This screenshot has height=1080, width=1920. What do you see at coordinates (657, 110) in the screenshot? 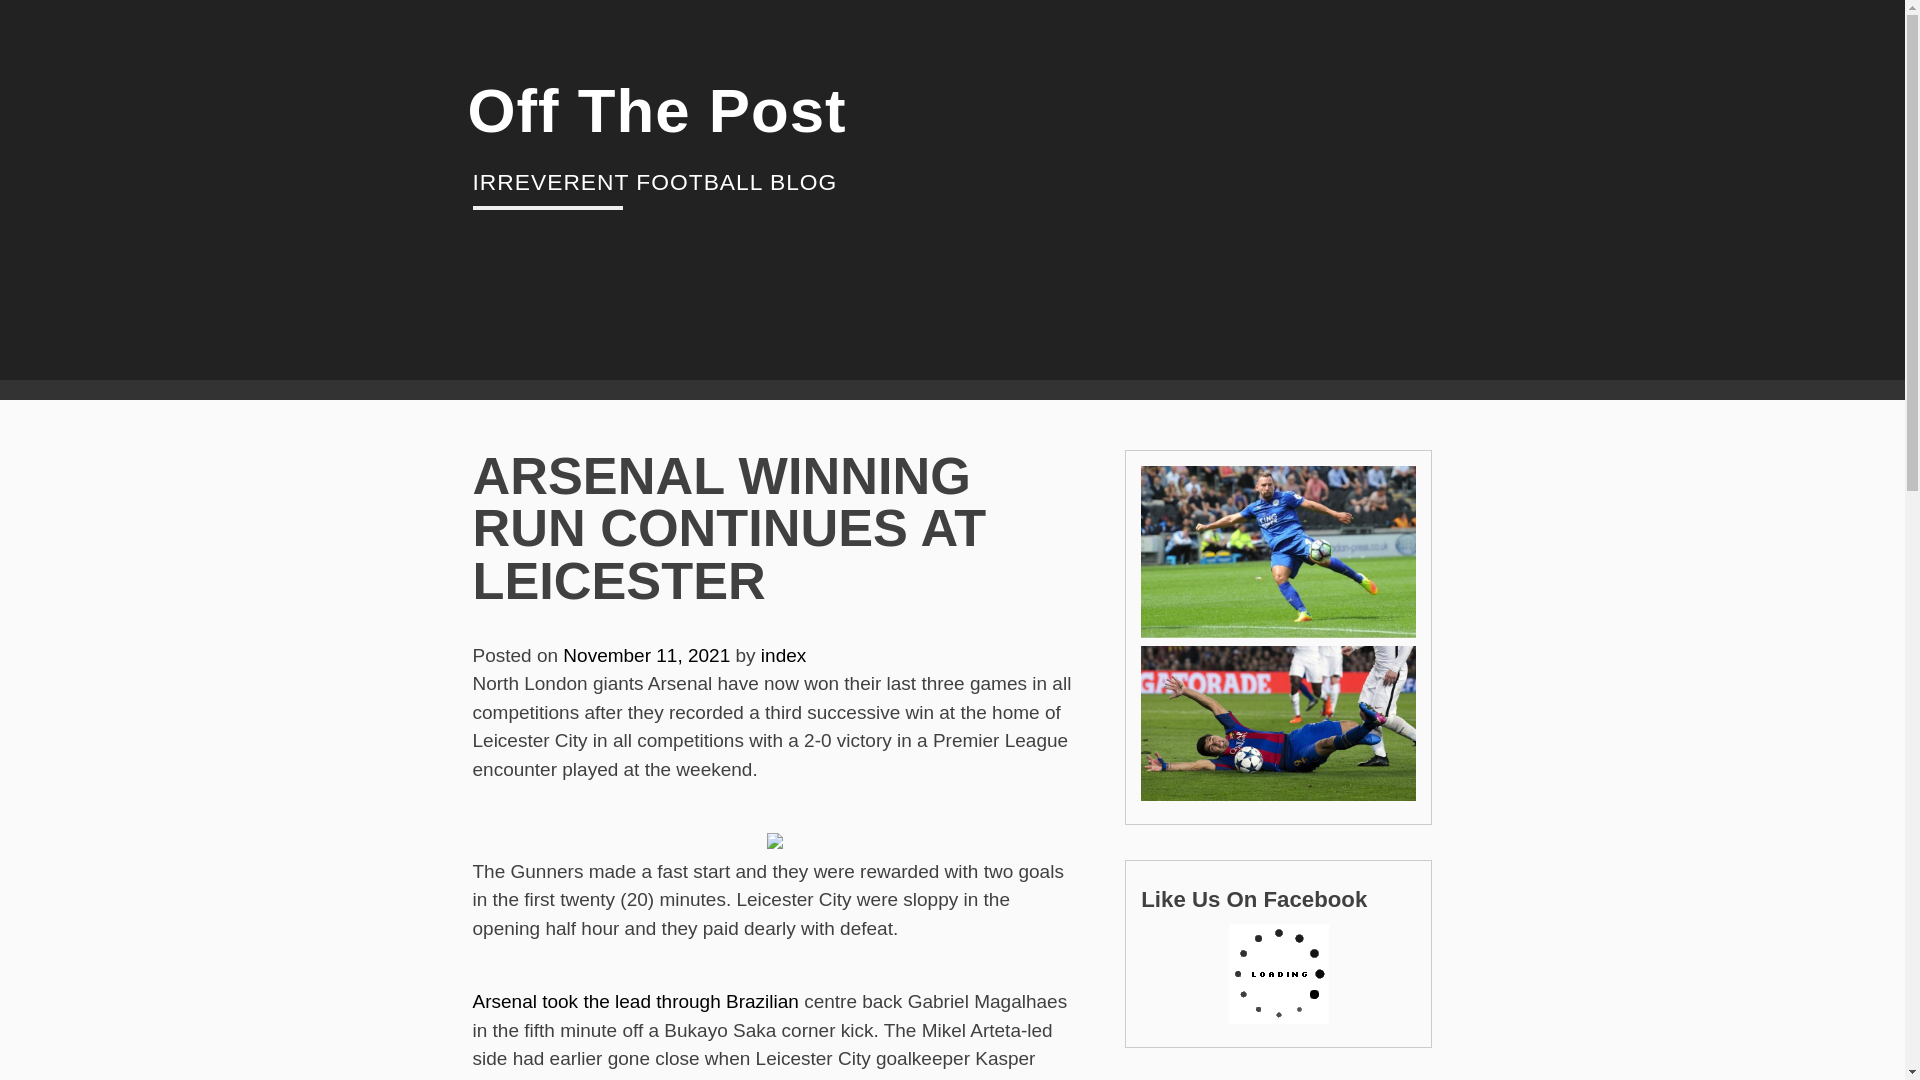
I see `Off The Post` at bounding box center [657, 110].